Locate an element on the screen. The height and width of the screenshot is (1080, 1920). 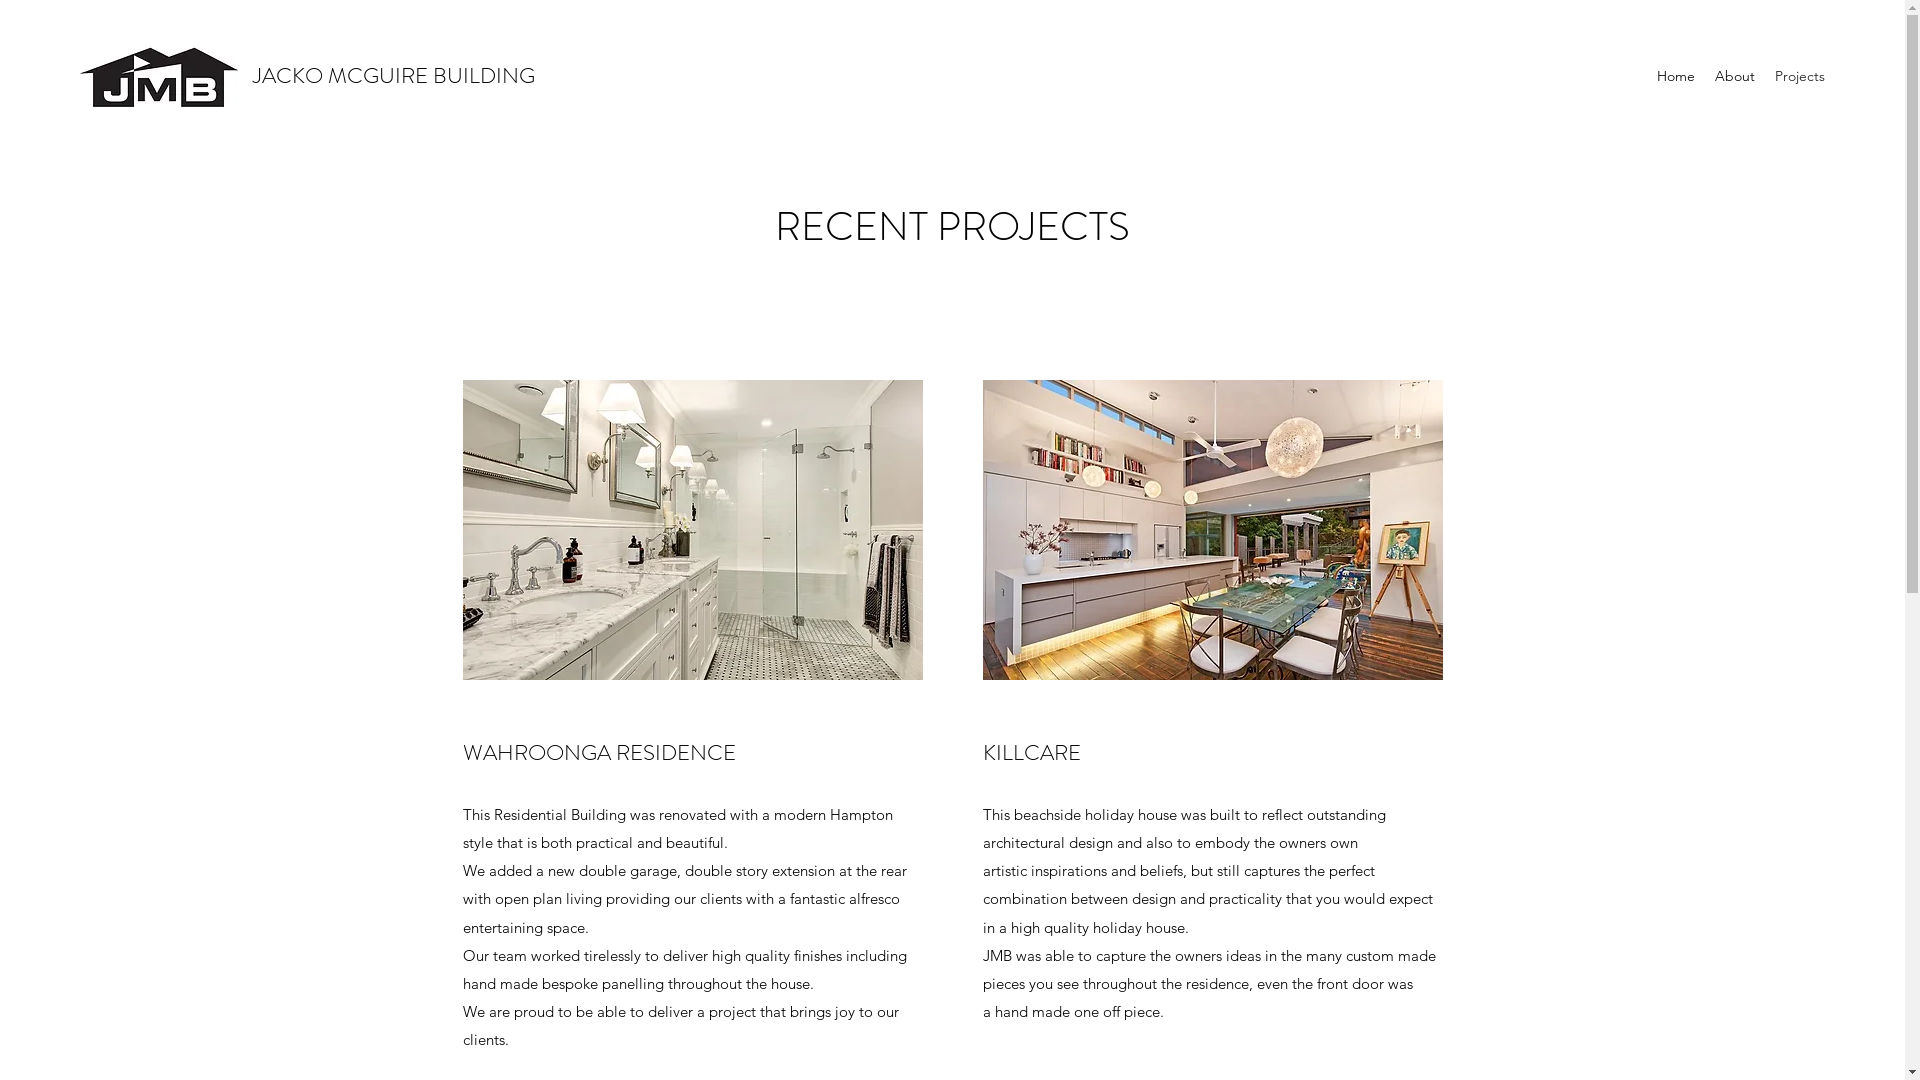
JACKO MCGUIRE BUILDING is located at coordinates (394, 76).